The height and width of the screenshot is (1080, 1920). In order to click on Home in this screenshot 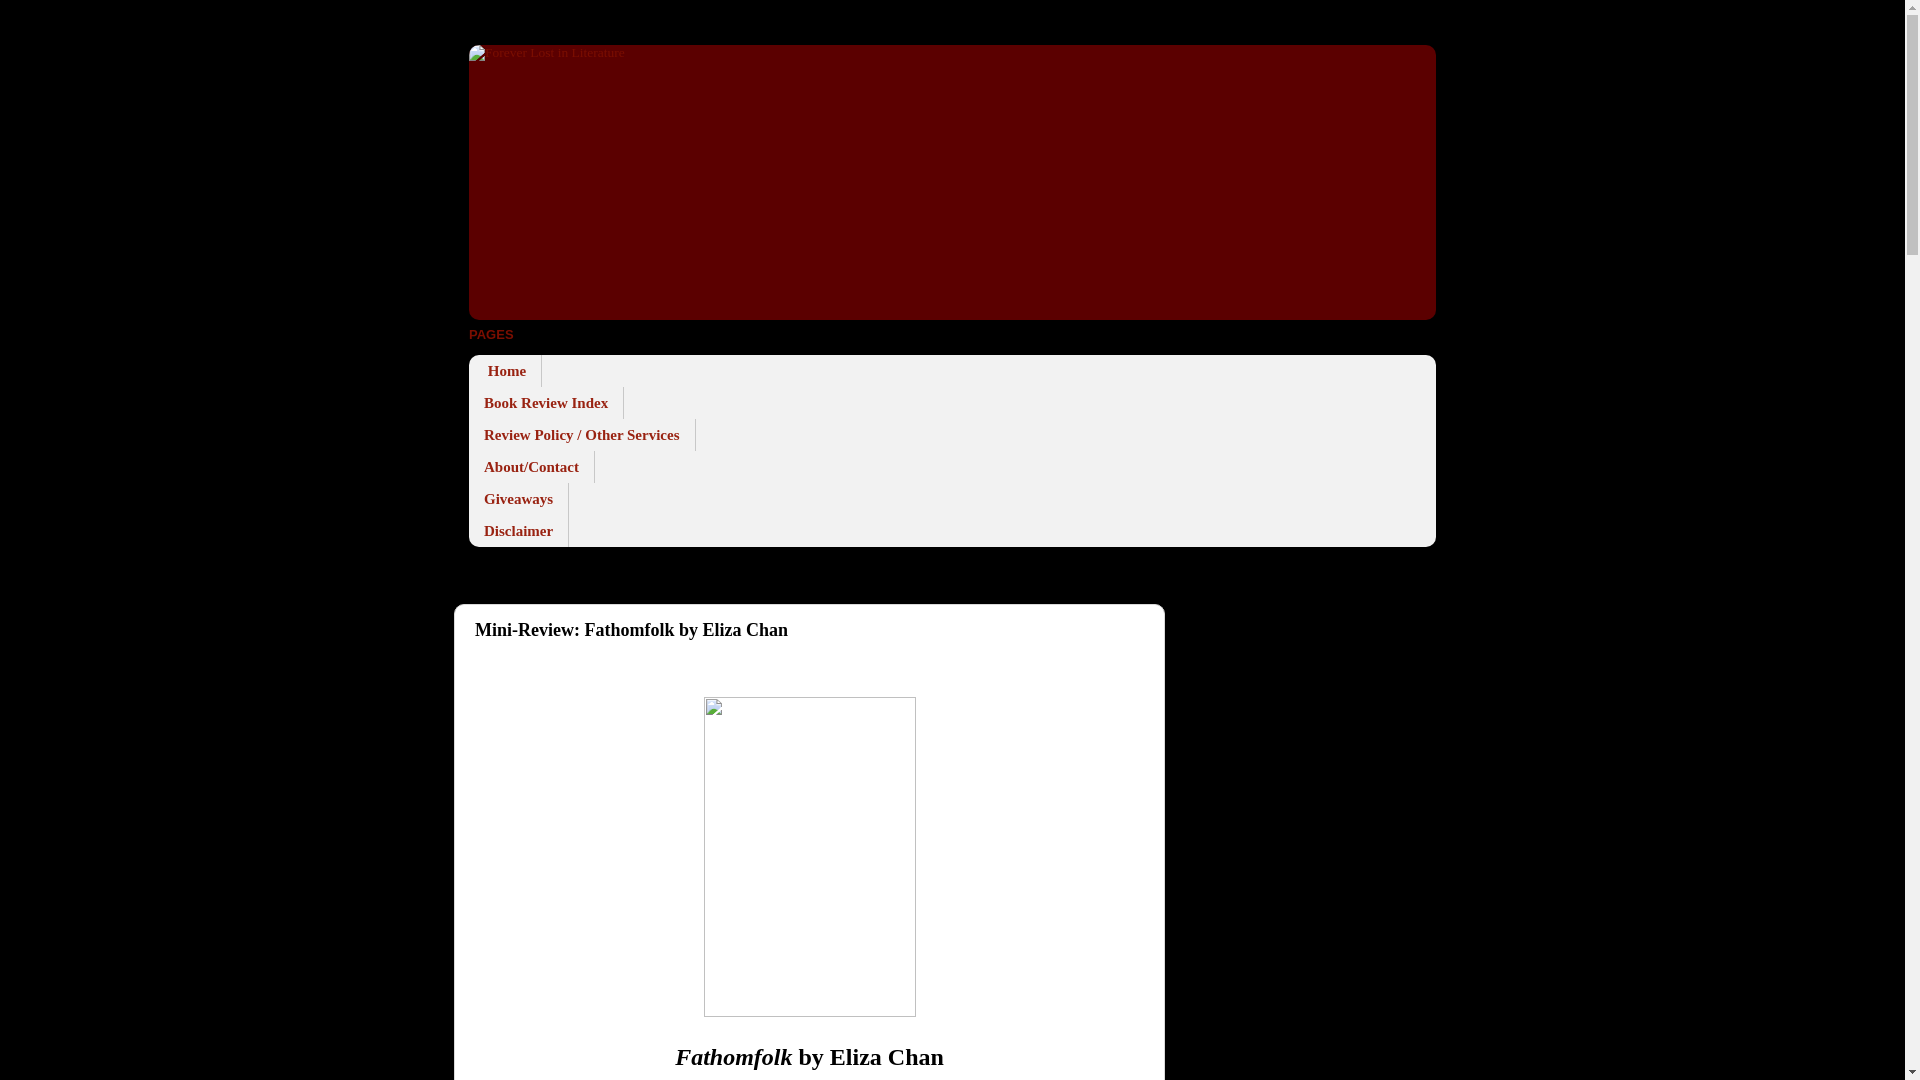, I will do `click(504, 370)`.